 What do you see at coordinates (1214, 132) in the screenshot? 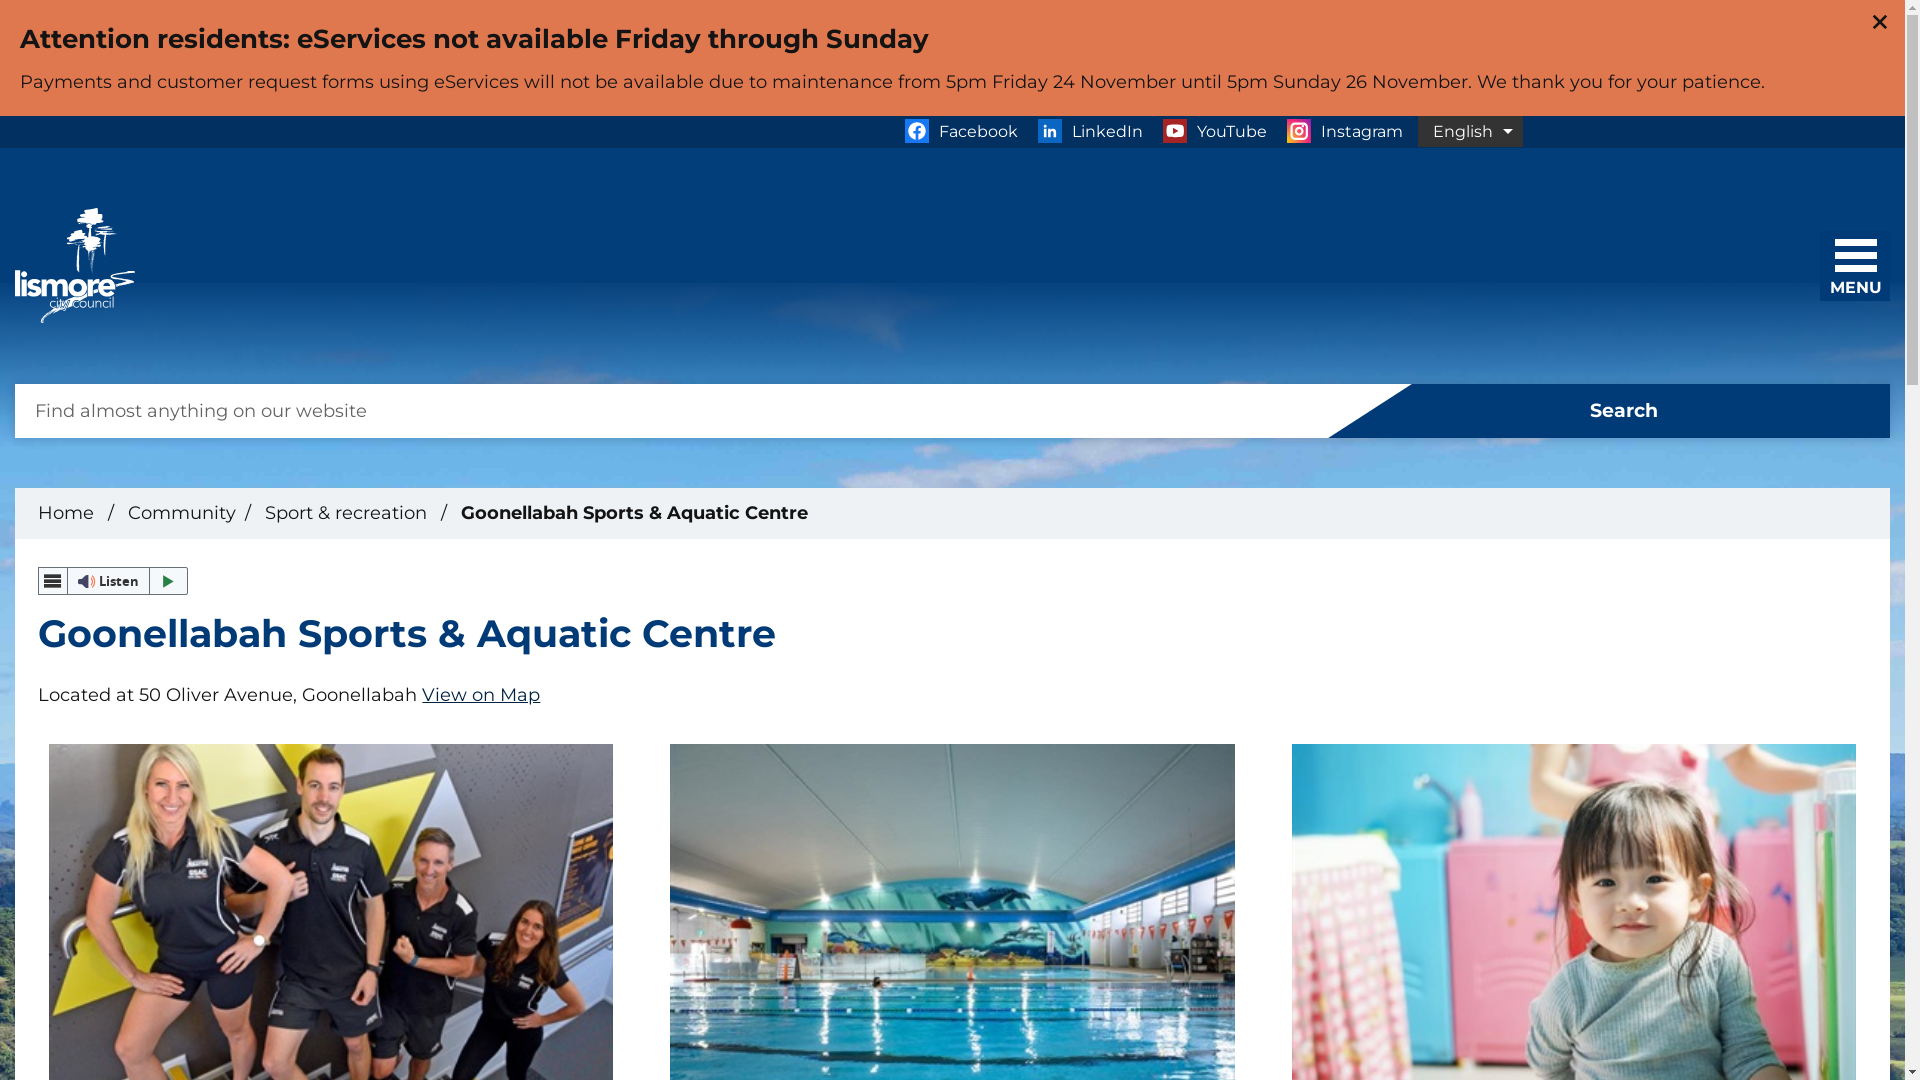
I see `YouTube` at bounding box center [1214, 132].